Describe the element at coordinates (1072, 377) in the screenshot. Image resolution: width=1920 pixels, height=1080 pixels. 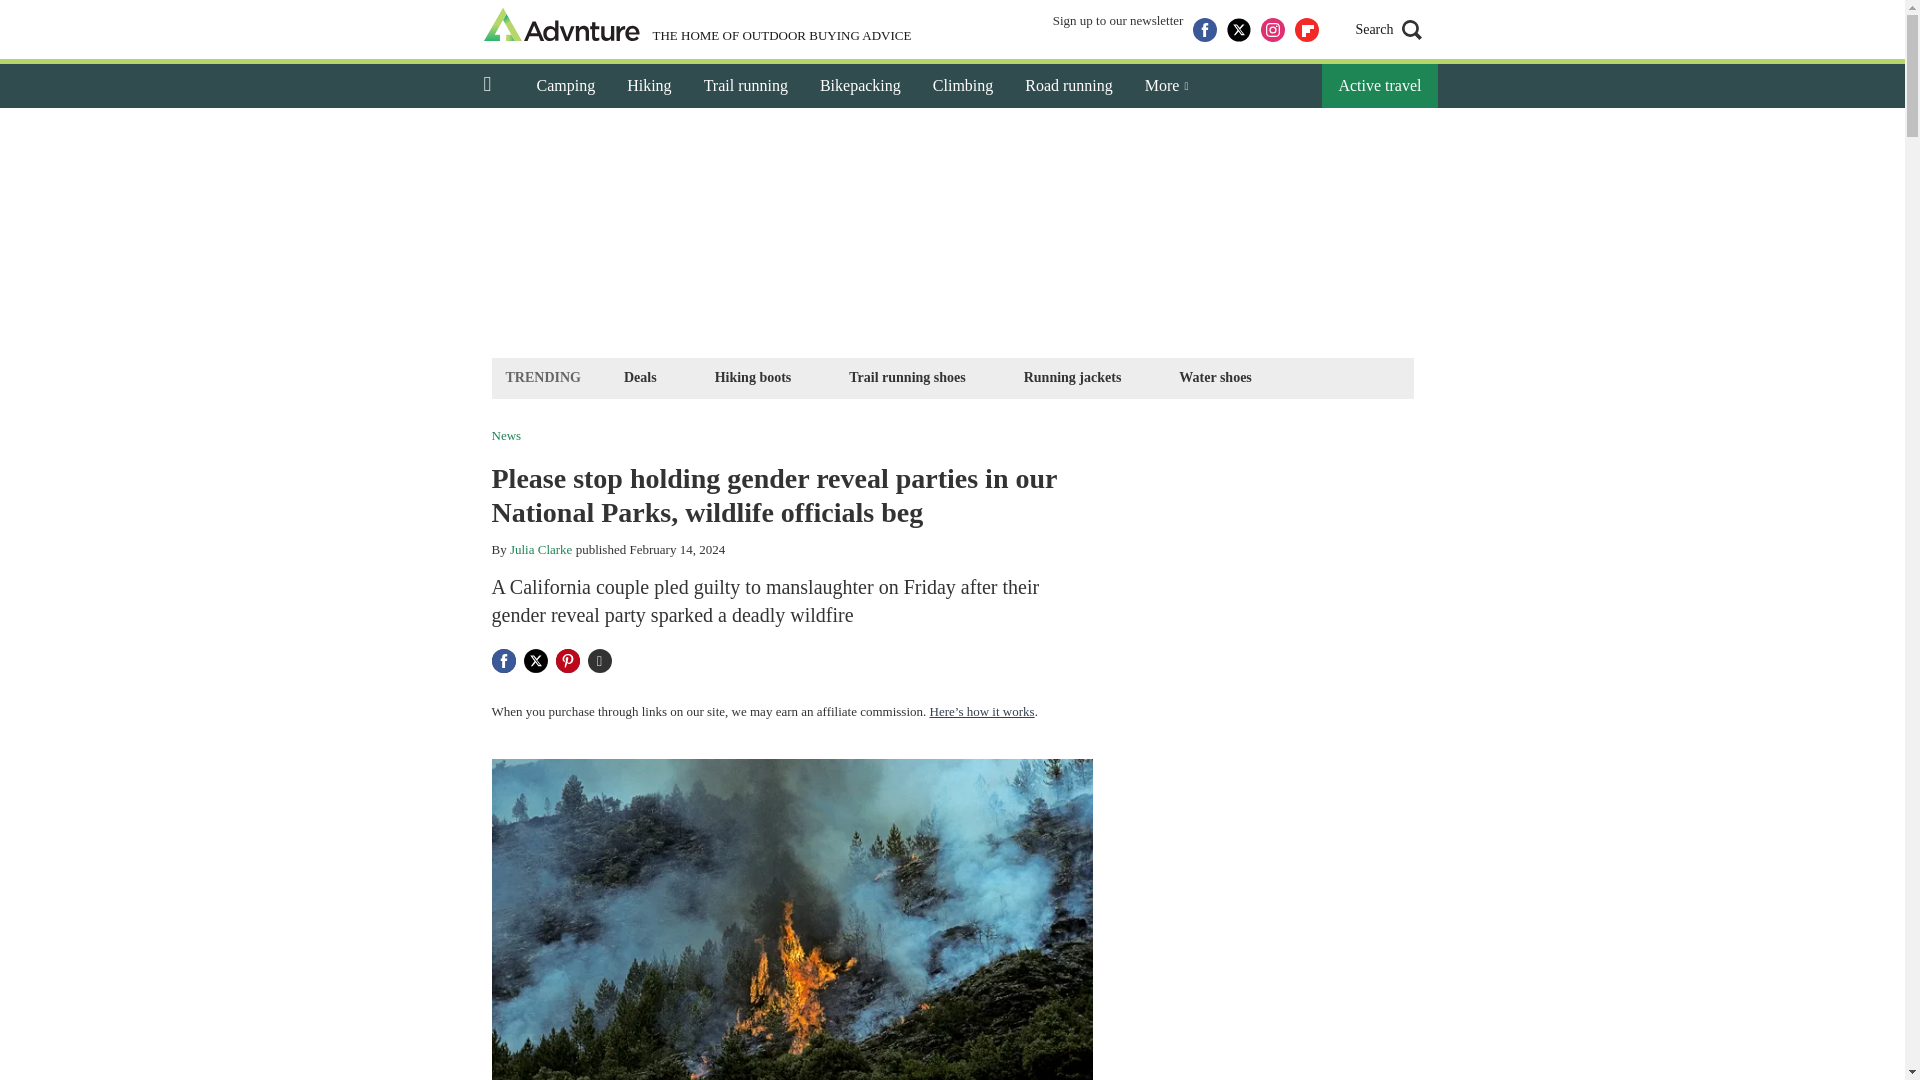
I see `Running jackets` at that location.